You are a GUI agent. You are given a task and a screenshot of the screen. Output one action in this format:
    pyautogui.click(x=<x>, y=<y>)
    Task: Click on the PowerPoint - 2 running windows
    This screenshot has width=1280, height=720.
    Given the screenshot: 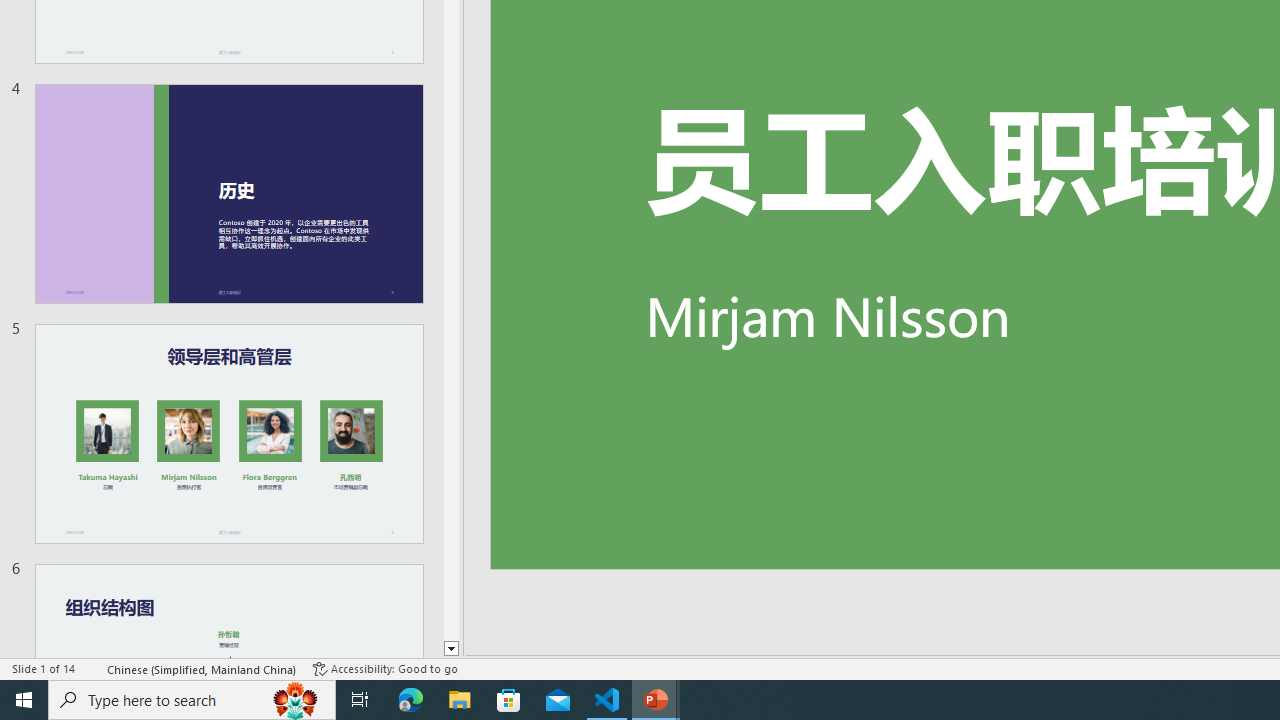 What is the action you would take?
    pyautogui.click(x=656, y=700)
    